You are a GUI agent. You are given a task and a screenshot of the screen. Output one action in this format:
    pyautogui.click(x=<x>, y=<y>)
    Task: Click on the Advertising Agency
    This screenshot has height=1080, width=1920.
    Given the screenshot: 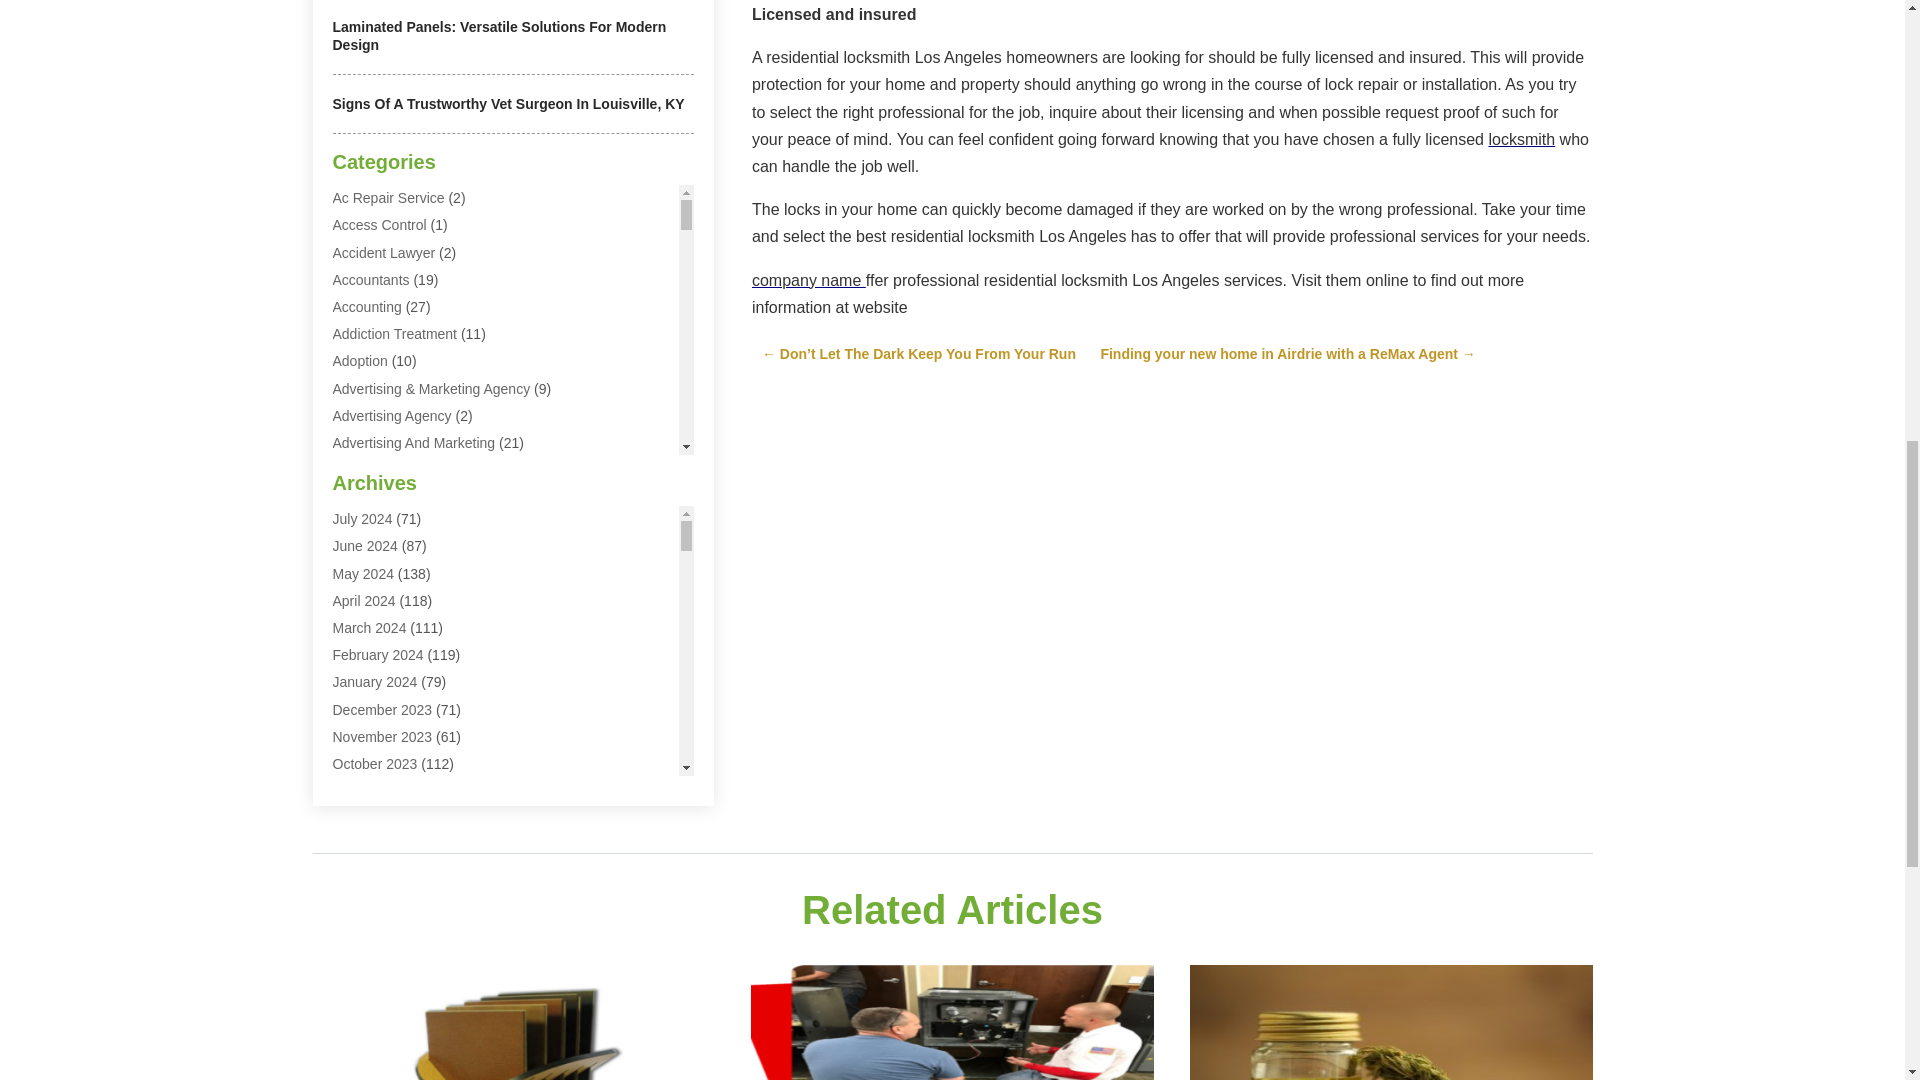 What is the action you would take?
    pyautogui.click(x=392, y=416)
    